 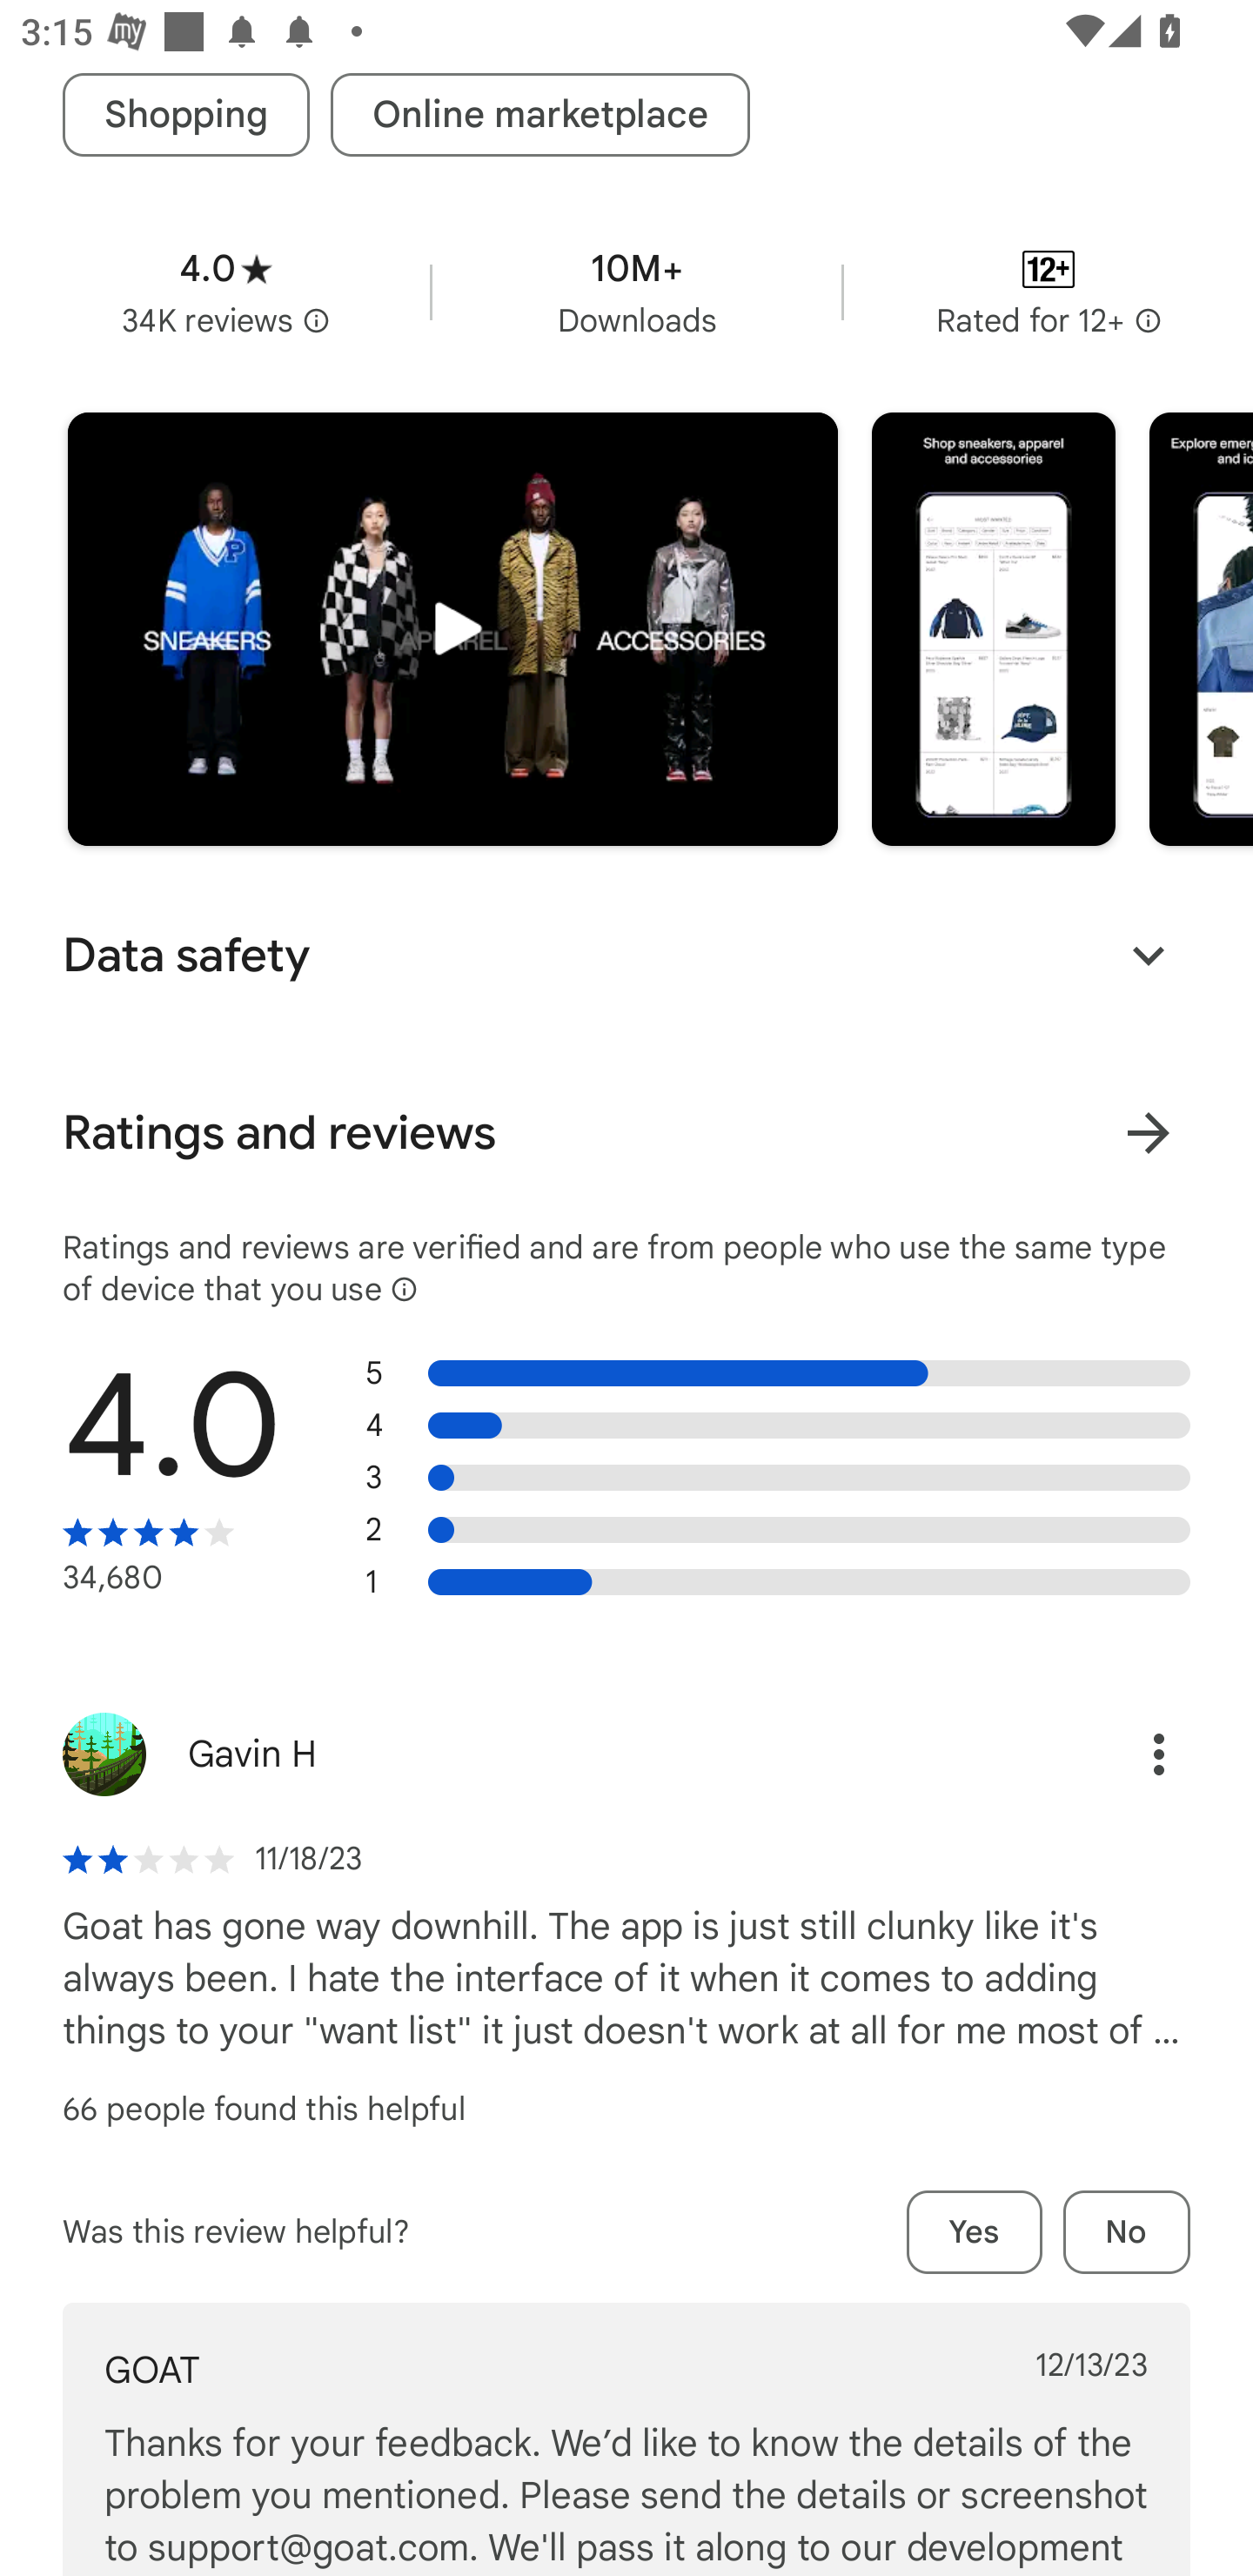 What do you see at coordinates (1127, 2231) in the screenshot?
I see `No` at bounding box center [1127, 2231].